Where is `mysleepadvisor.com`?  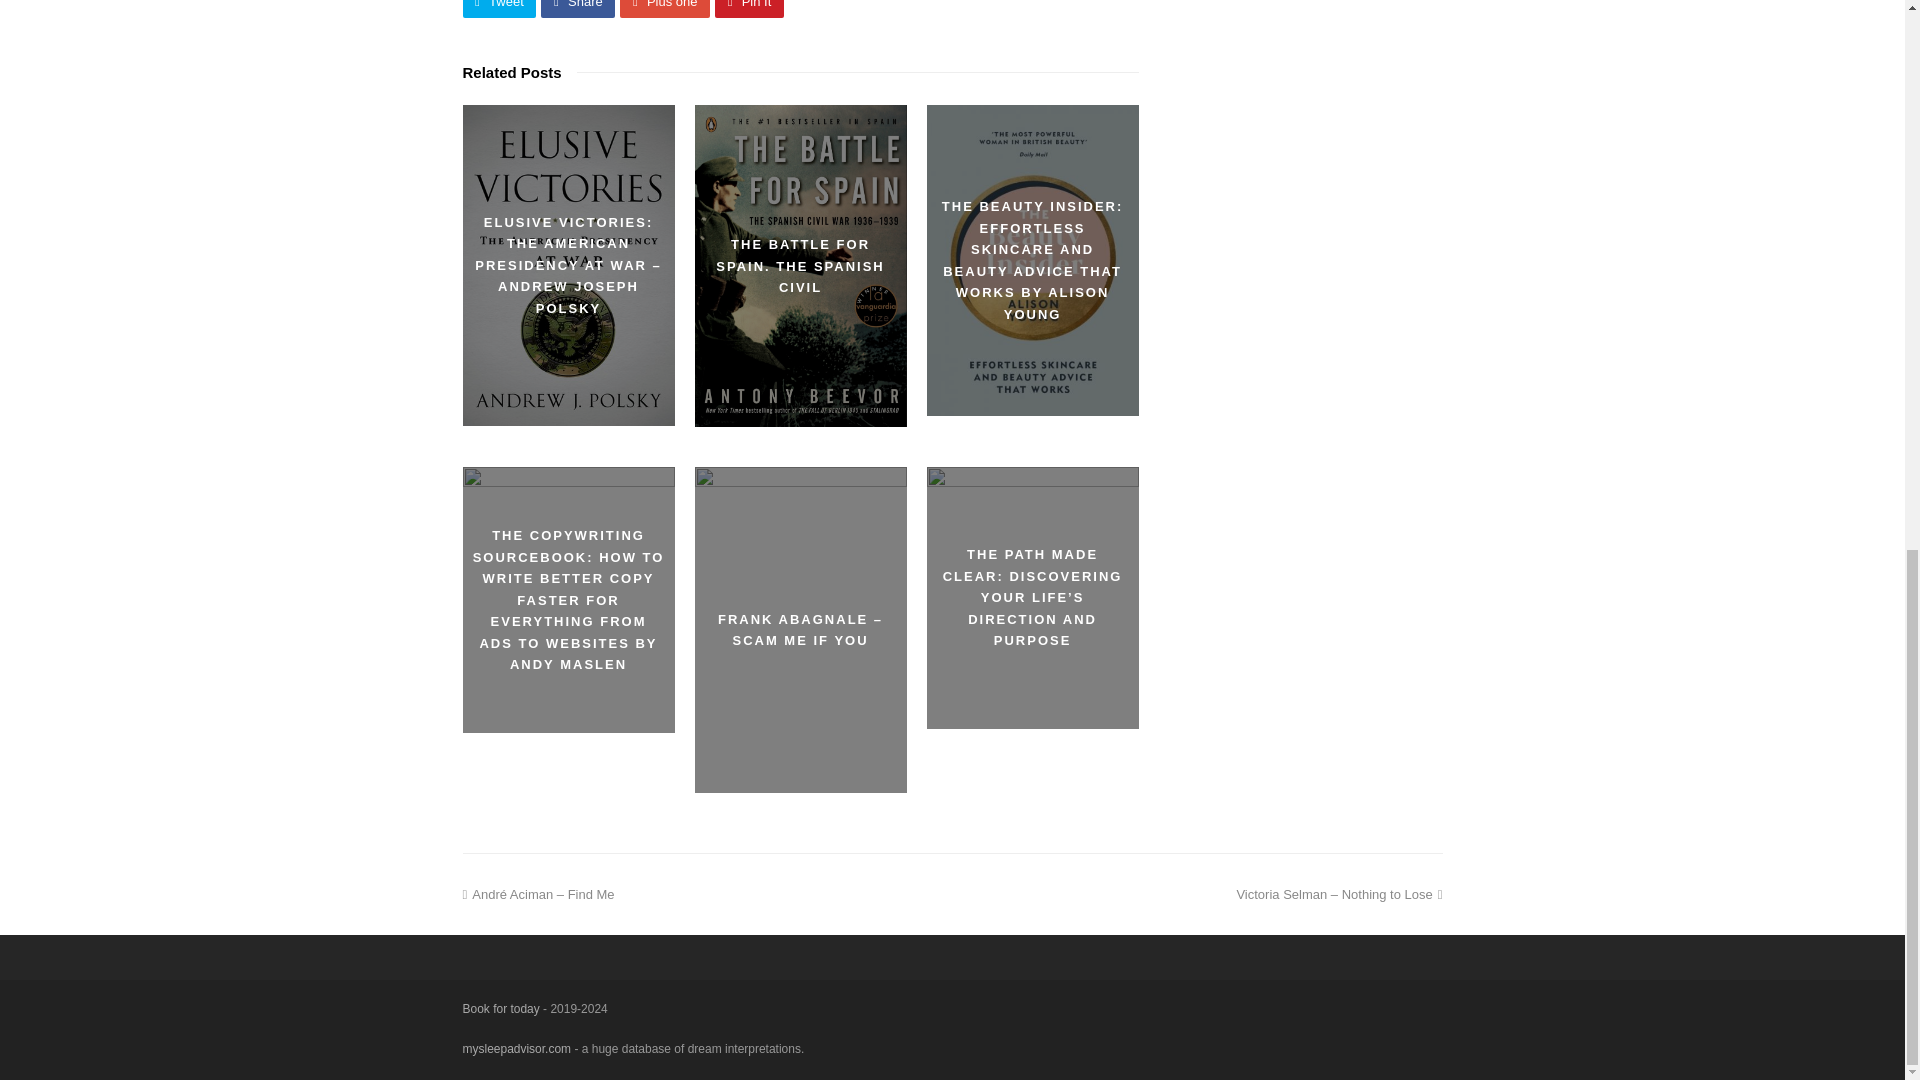
mysleepadvisor.com is located at coordinates (516, 1049).